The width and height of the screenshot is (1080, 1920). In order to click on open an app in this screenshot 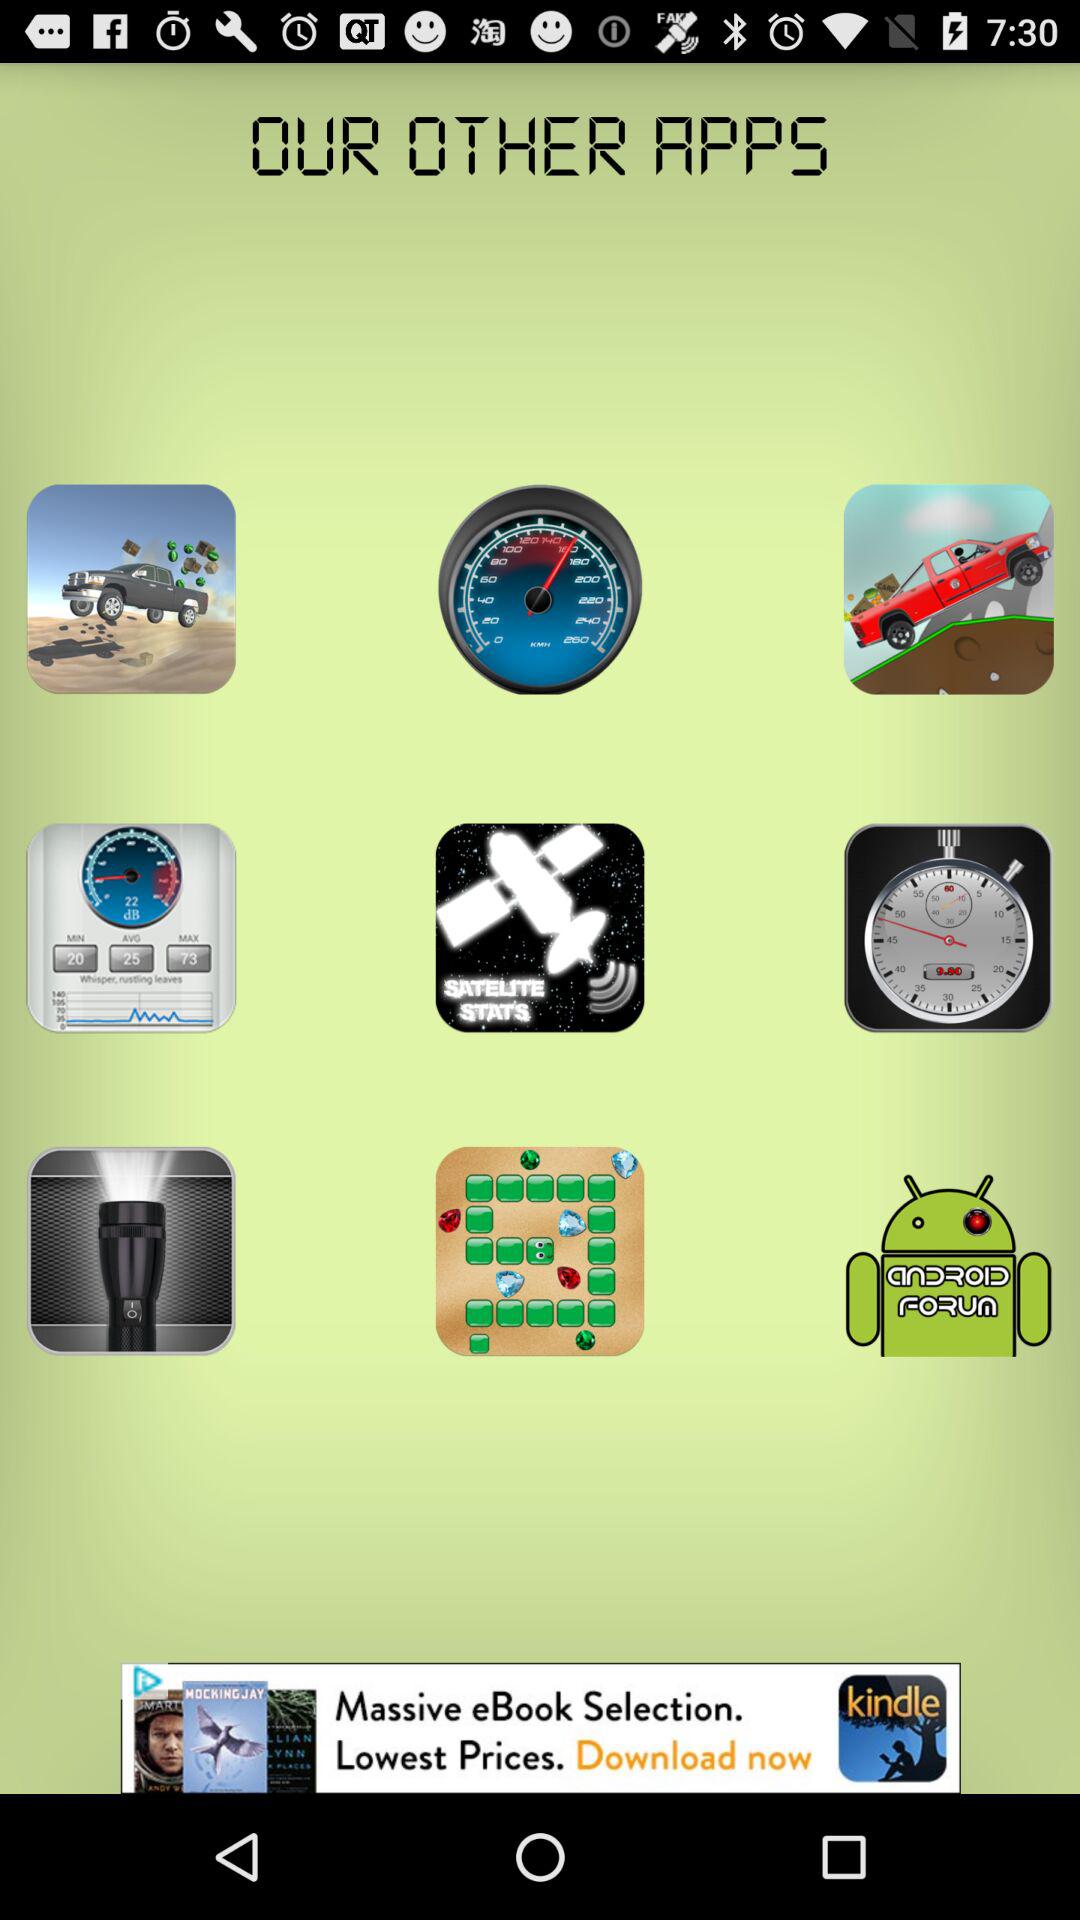, I will do `click(540, 589)`.